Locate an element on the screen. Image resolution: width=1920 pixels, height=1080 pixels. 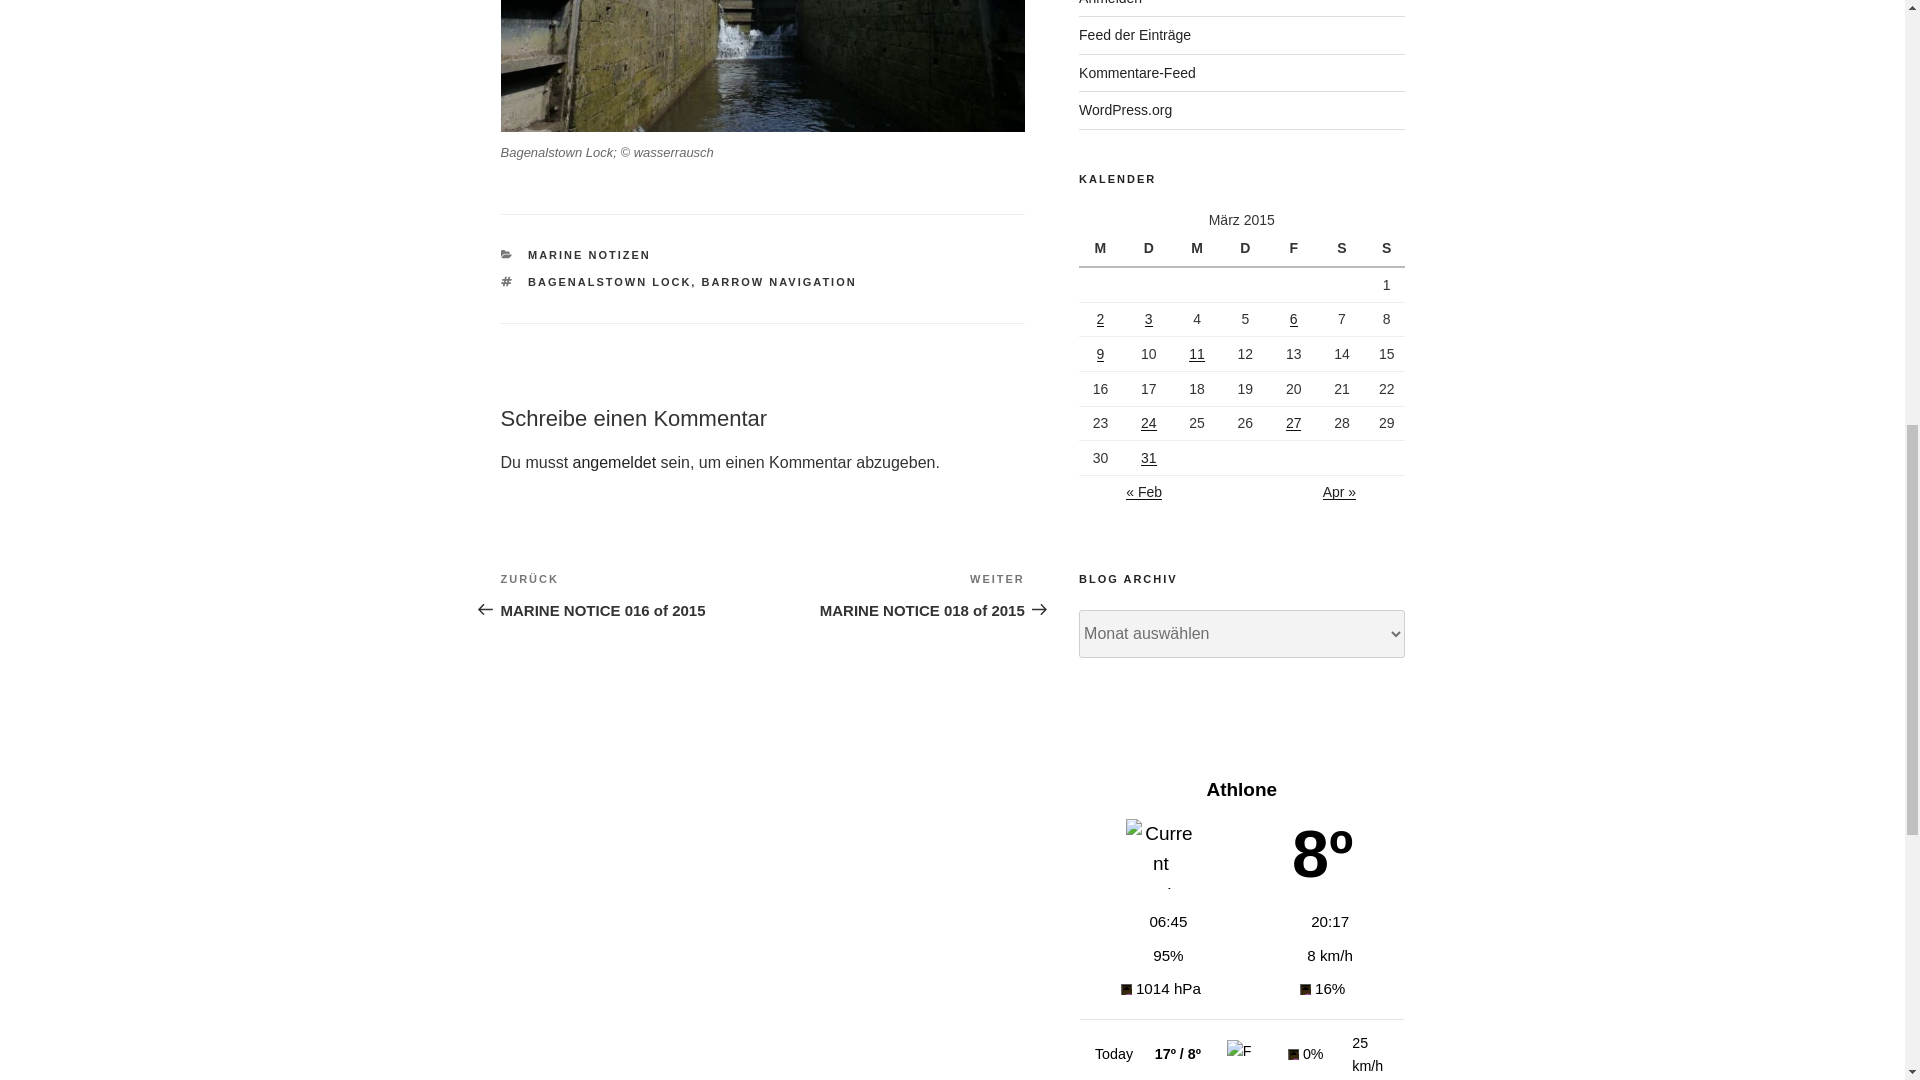
Montag is located at coordinates (1103, 248).